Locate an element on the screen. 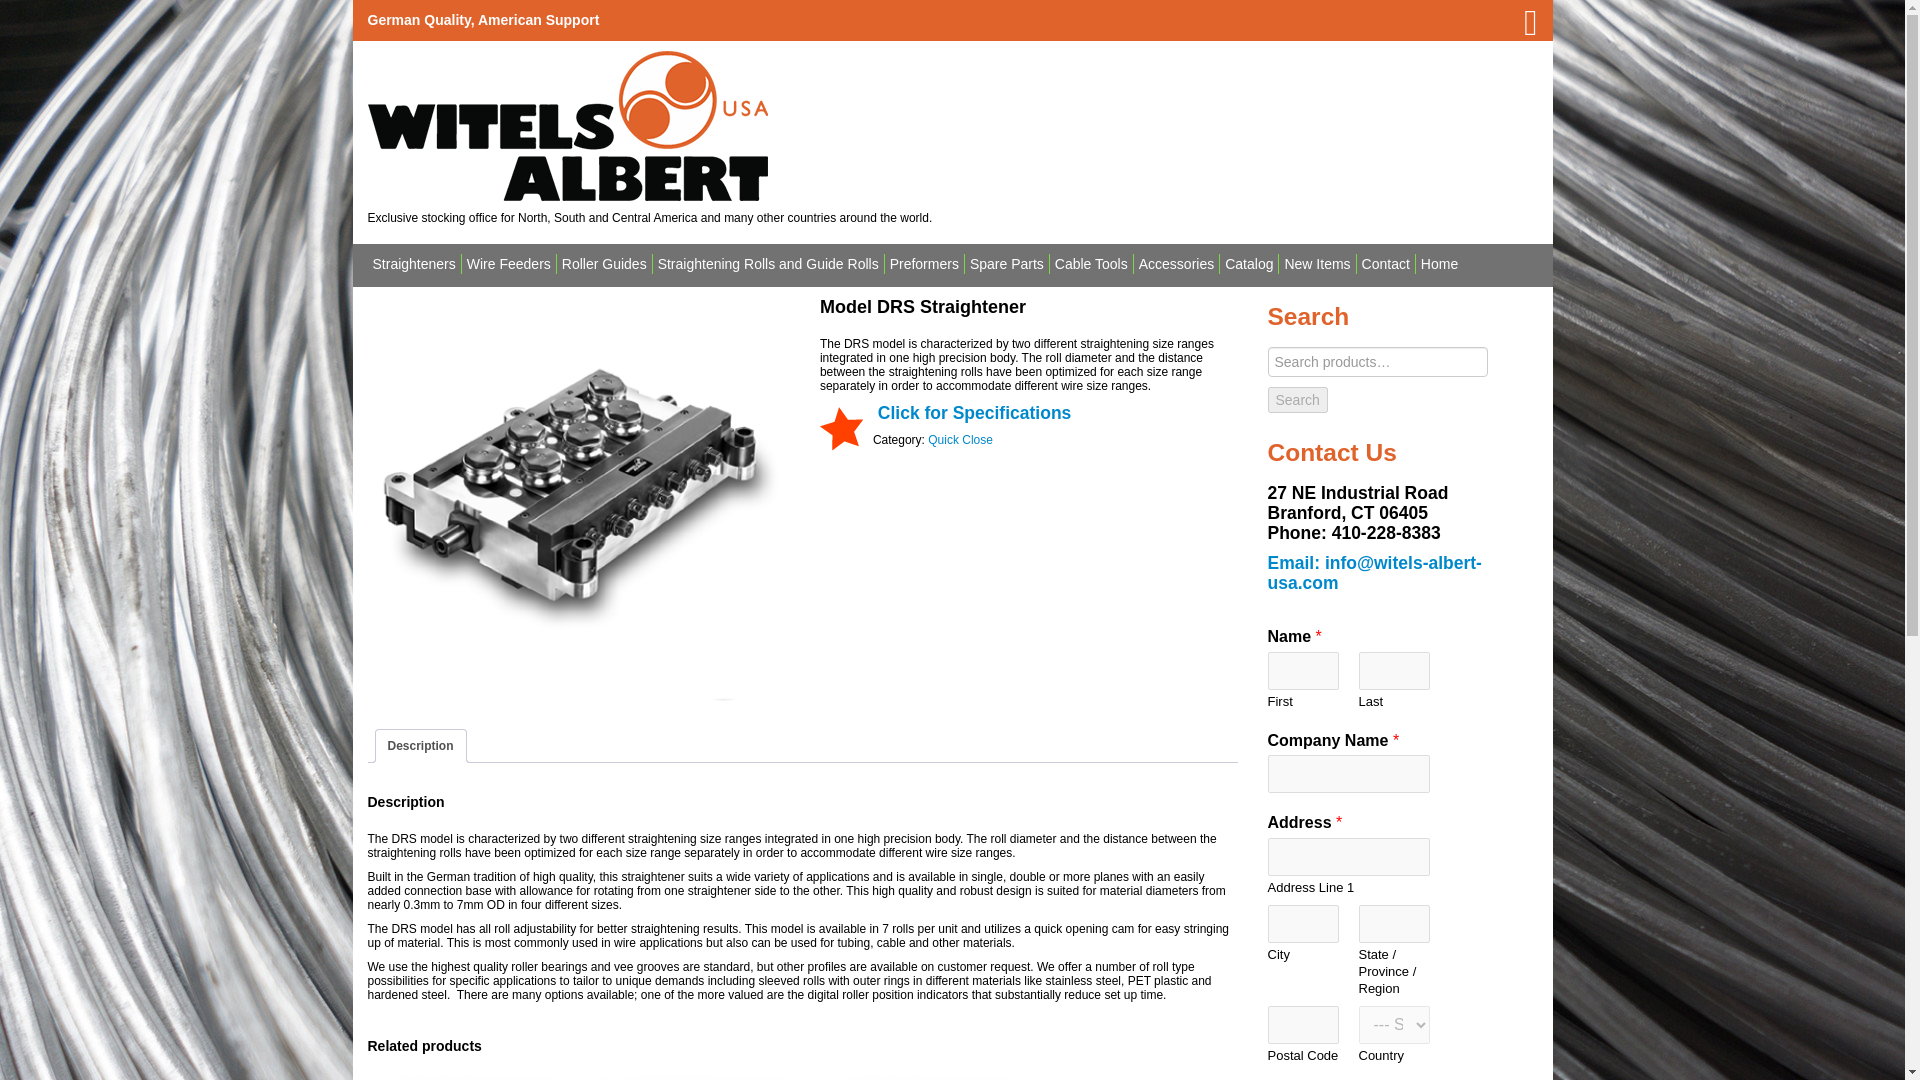  Search is located at coordinates (1298, 399).